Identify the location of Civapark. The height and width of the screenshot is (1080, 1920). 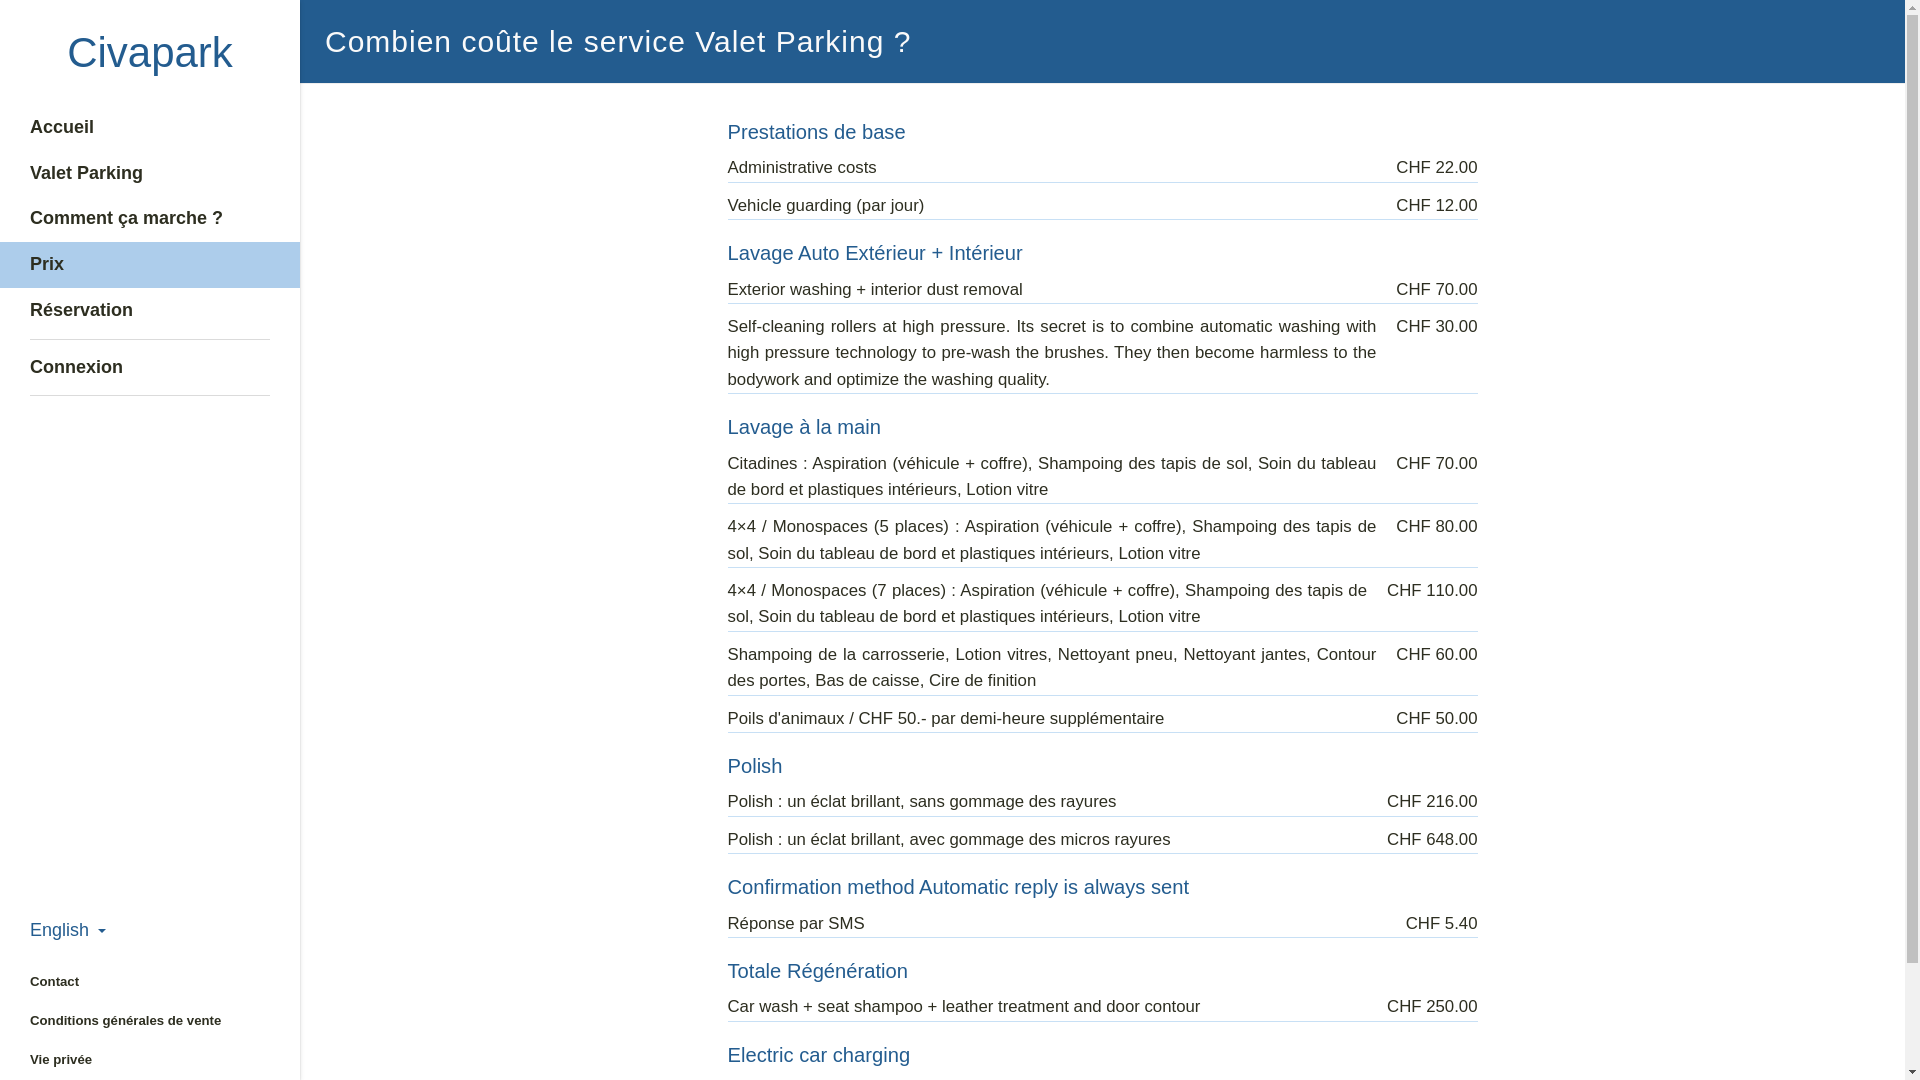
(150, 52).